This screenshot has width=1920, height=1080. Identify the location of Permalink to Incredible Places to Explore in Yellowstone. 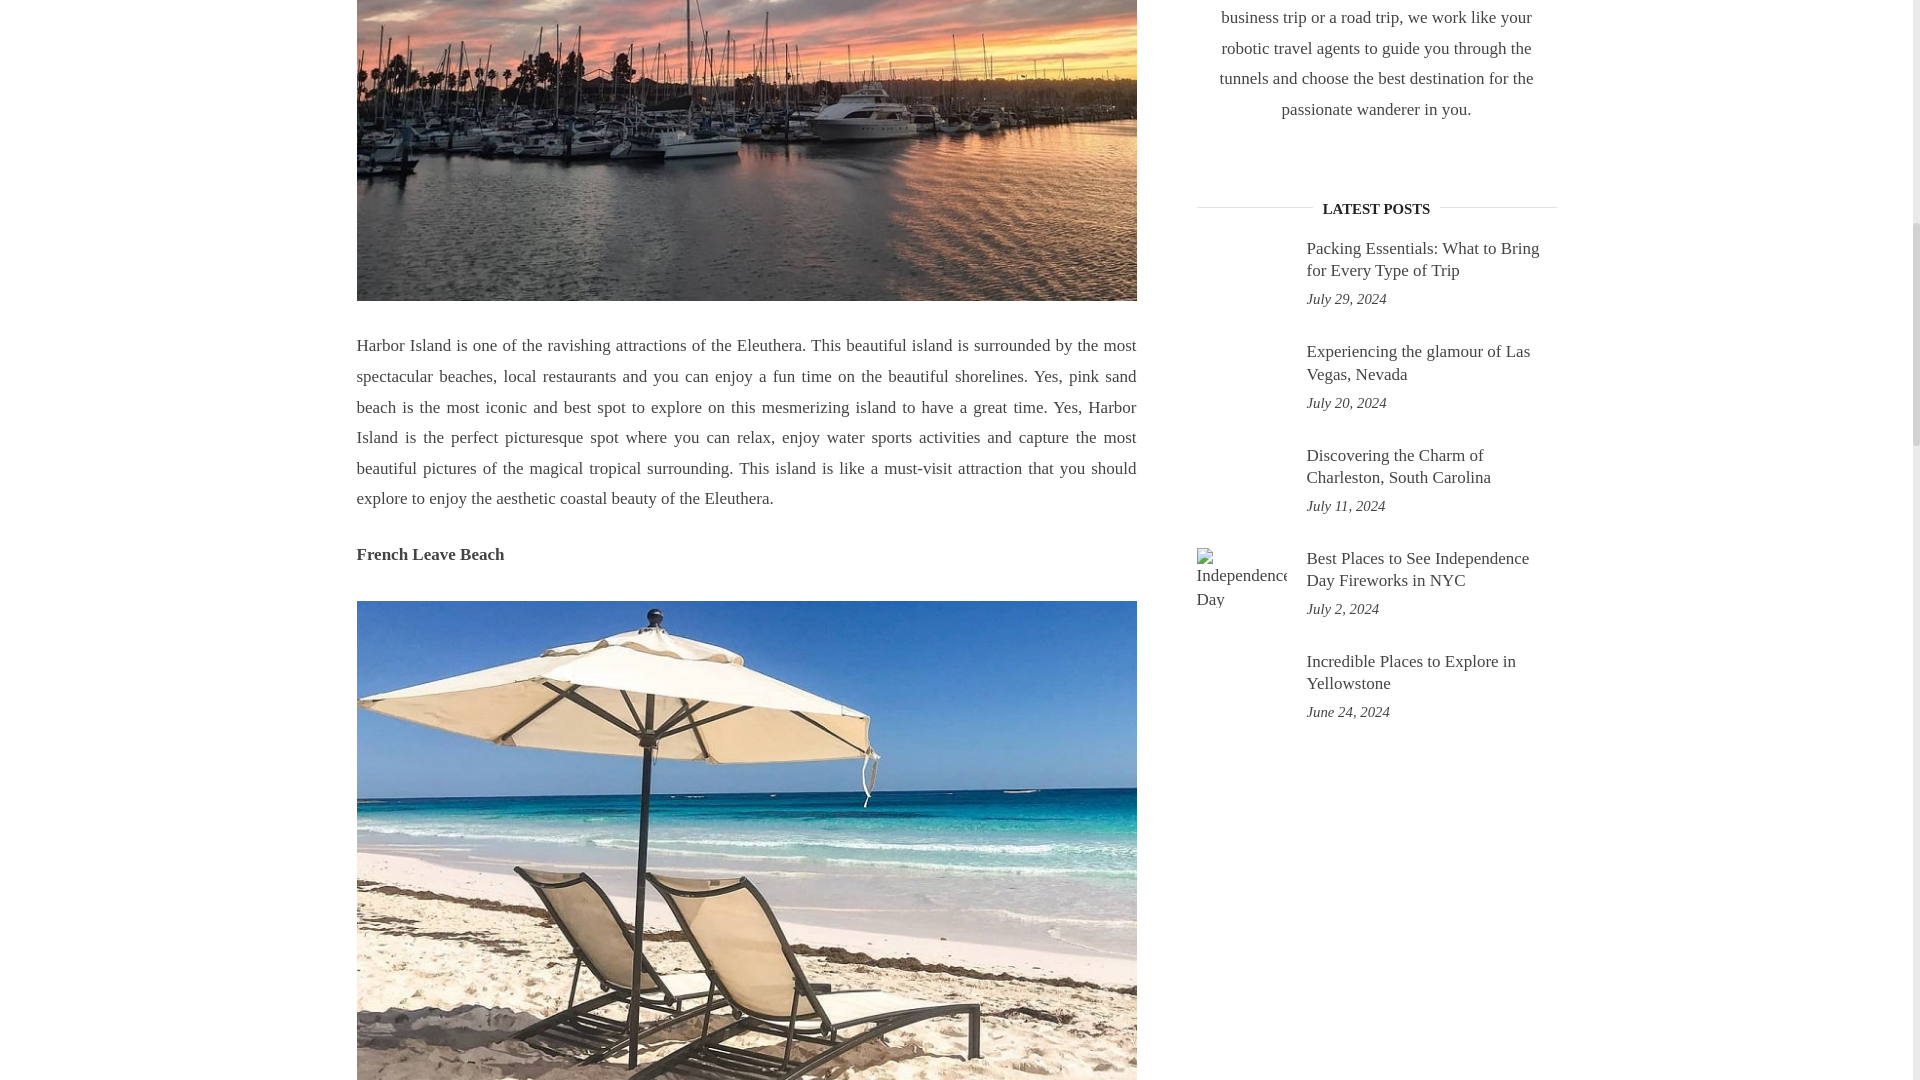
(1410, 672).